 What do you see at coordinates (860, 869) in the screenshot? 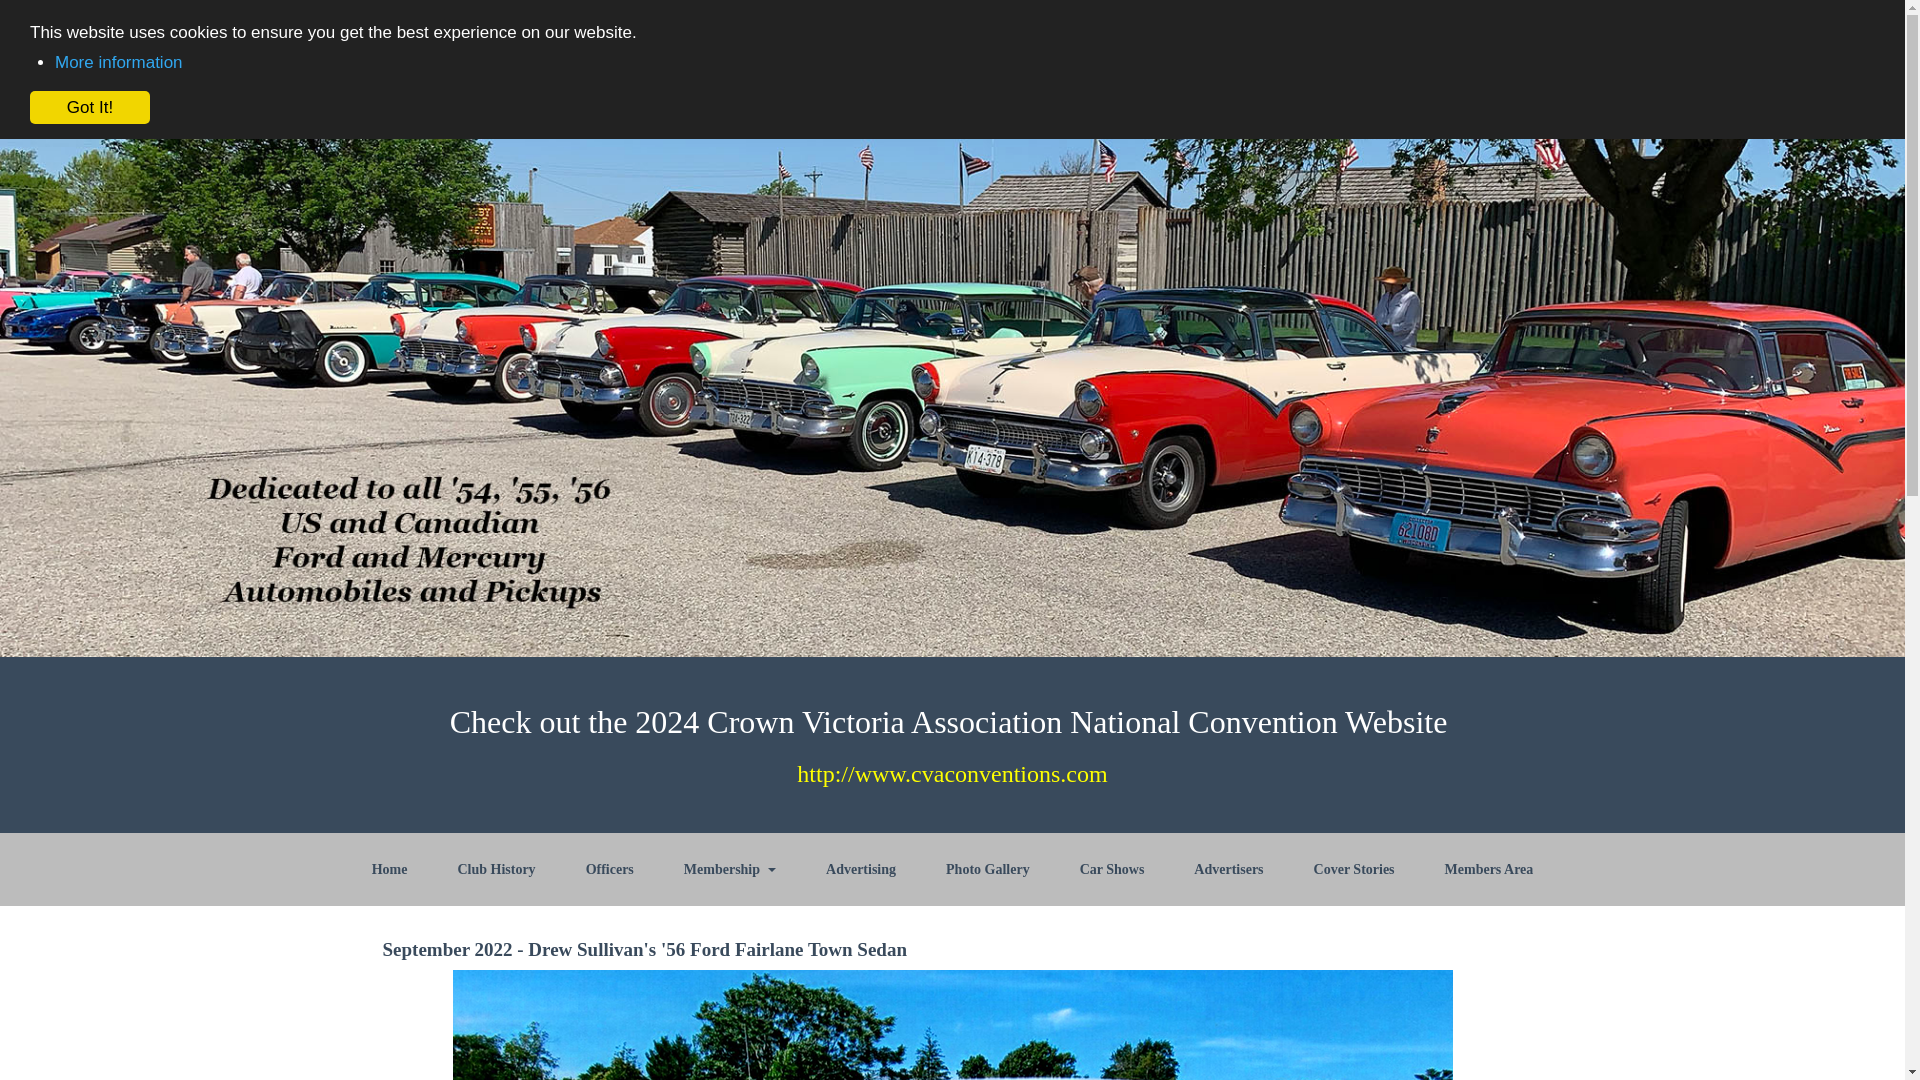
I see `Advertising` at bounding box center [860, 869].